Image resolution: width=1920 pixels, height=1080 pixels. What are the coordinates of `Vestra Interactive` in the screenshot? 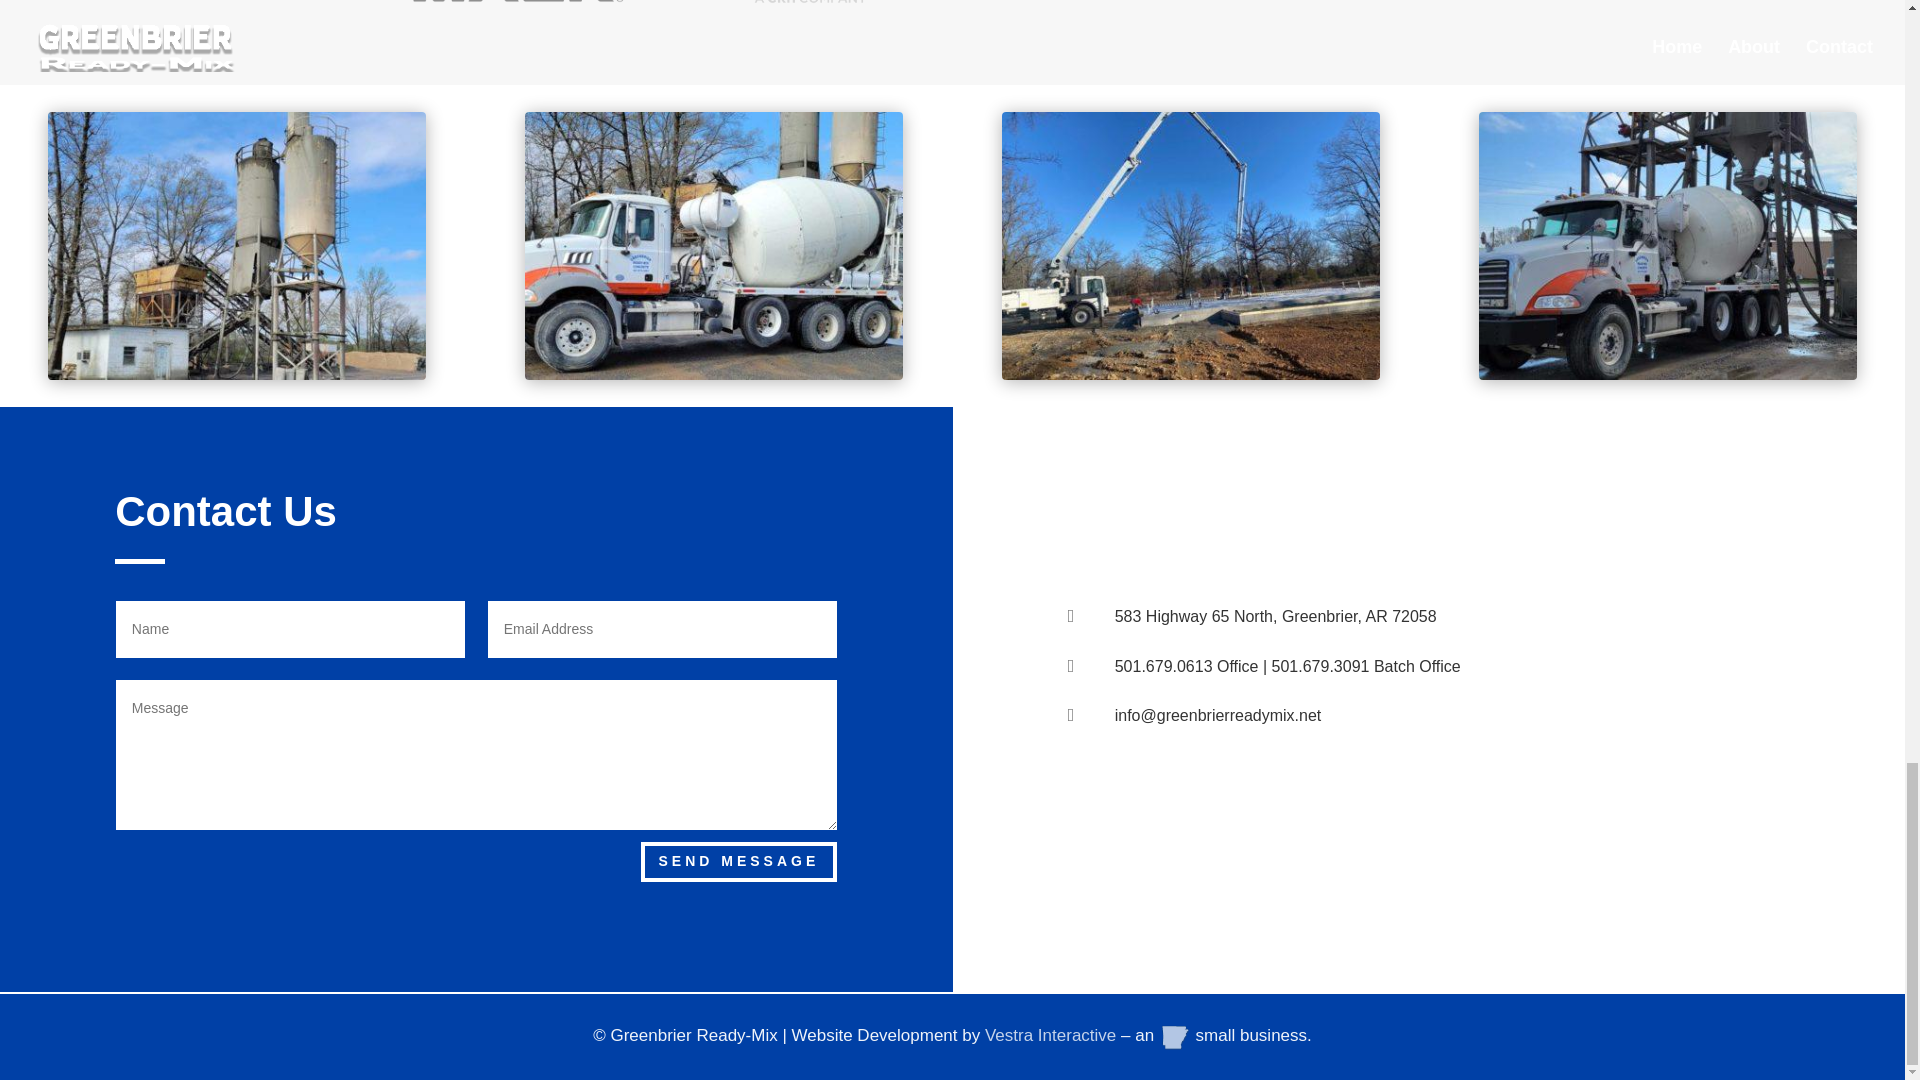 It's located at (1050, 1036).